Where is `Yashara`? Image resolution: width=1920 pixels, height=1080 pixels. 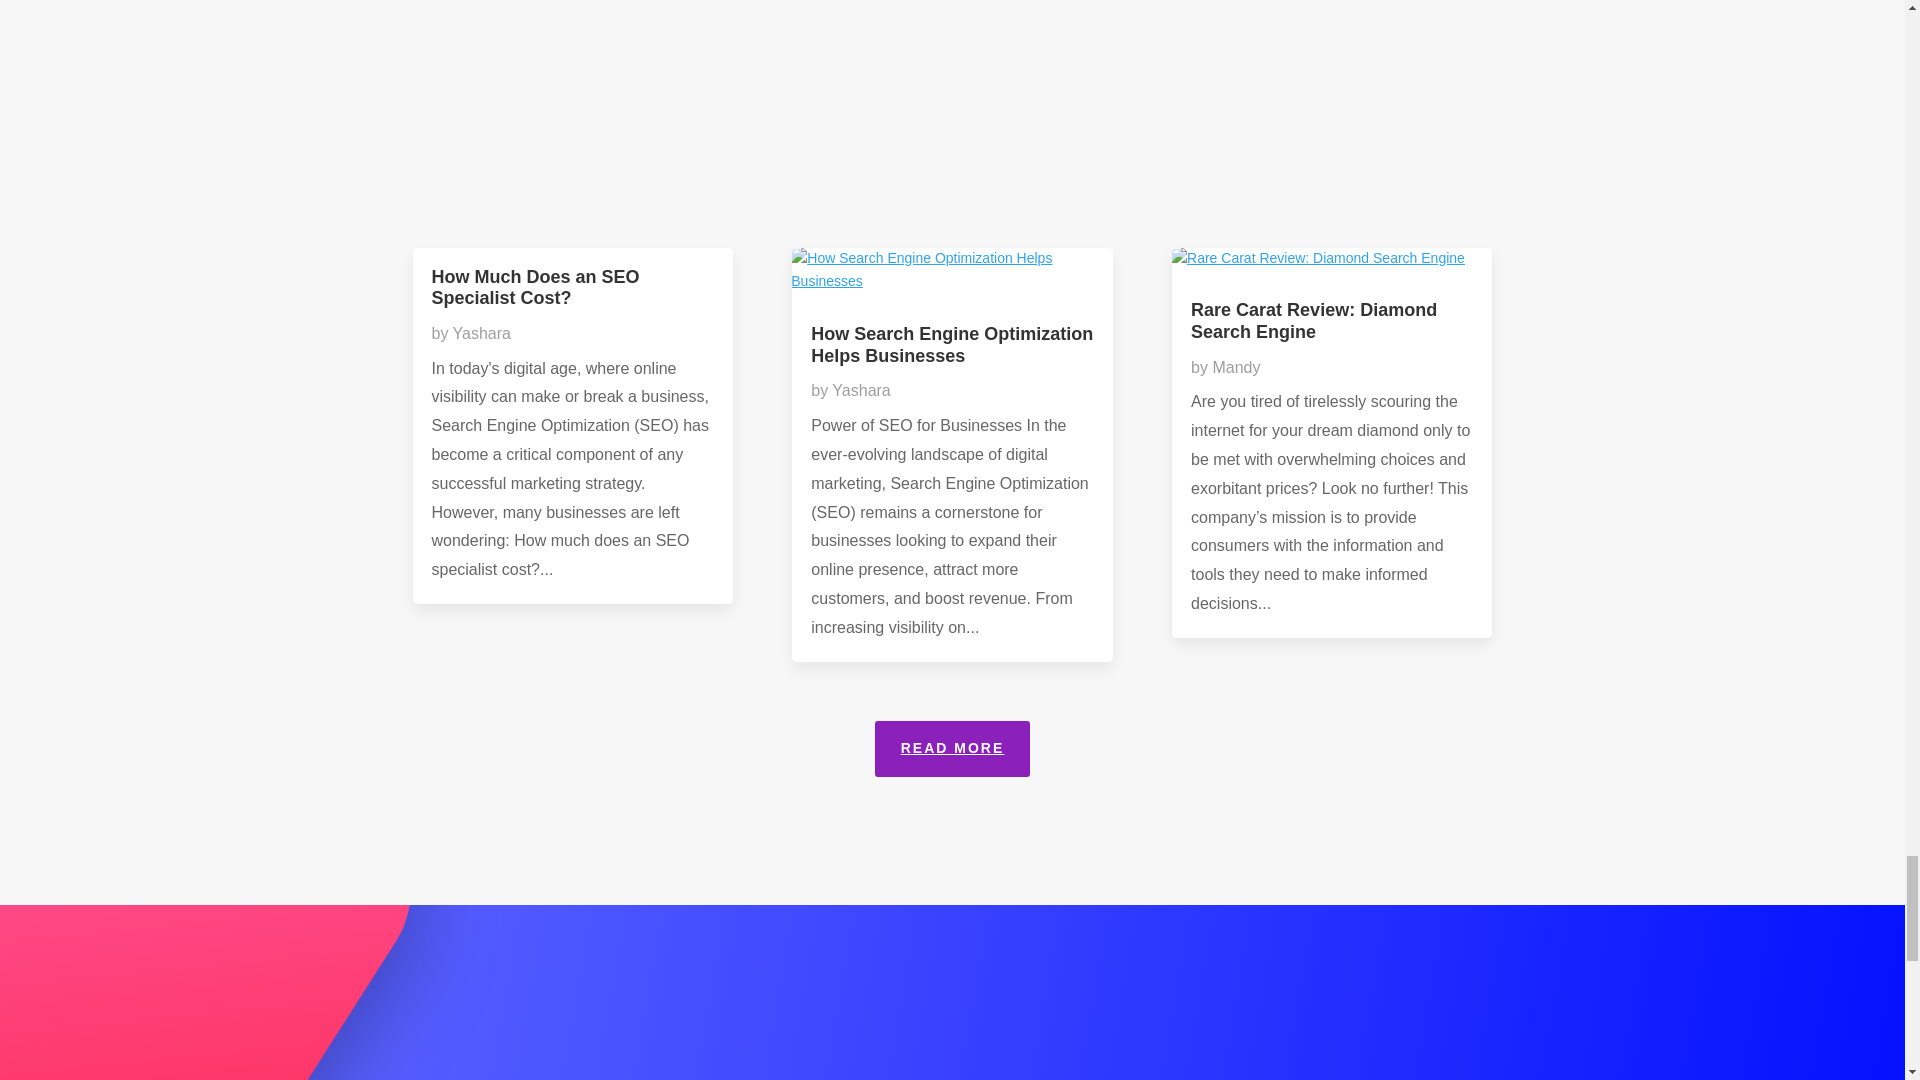 Yashara is located at coordinates (482, 334).